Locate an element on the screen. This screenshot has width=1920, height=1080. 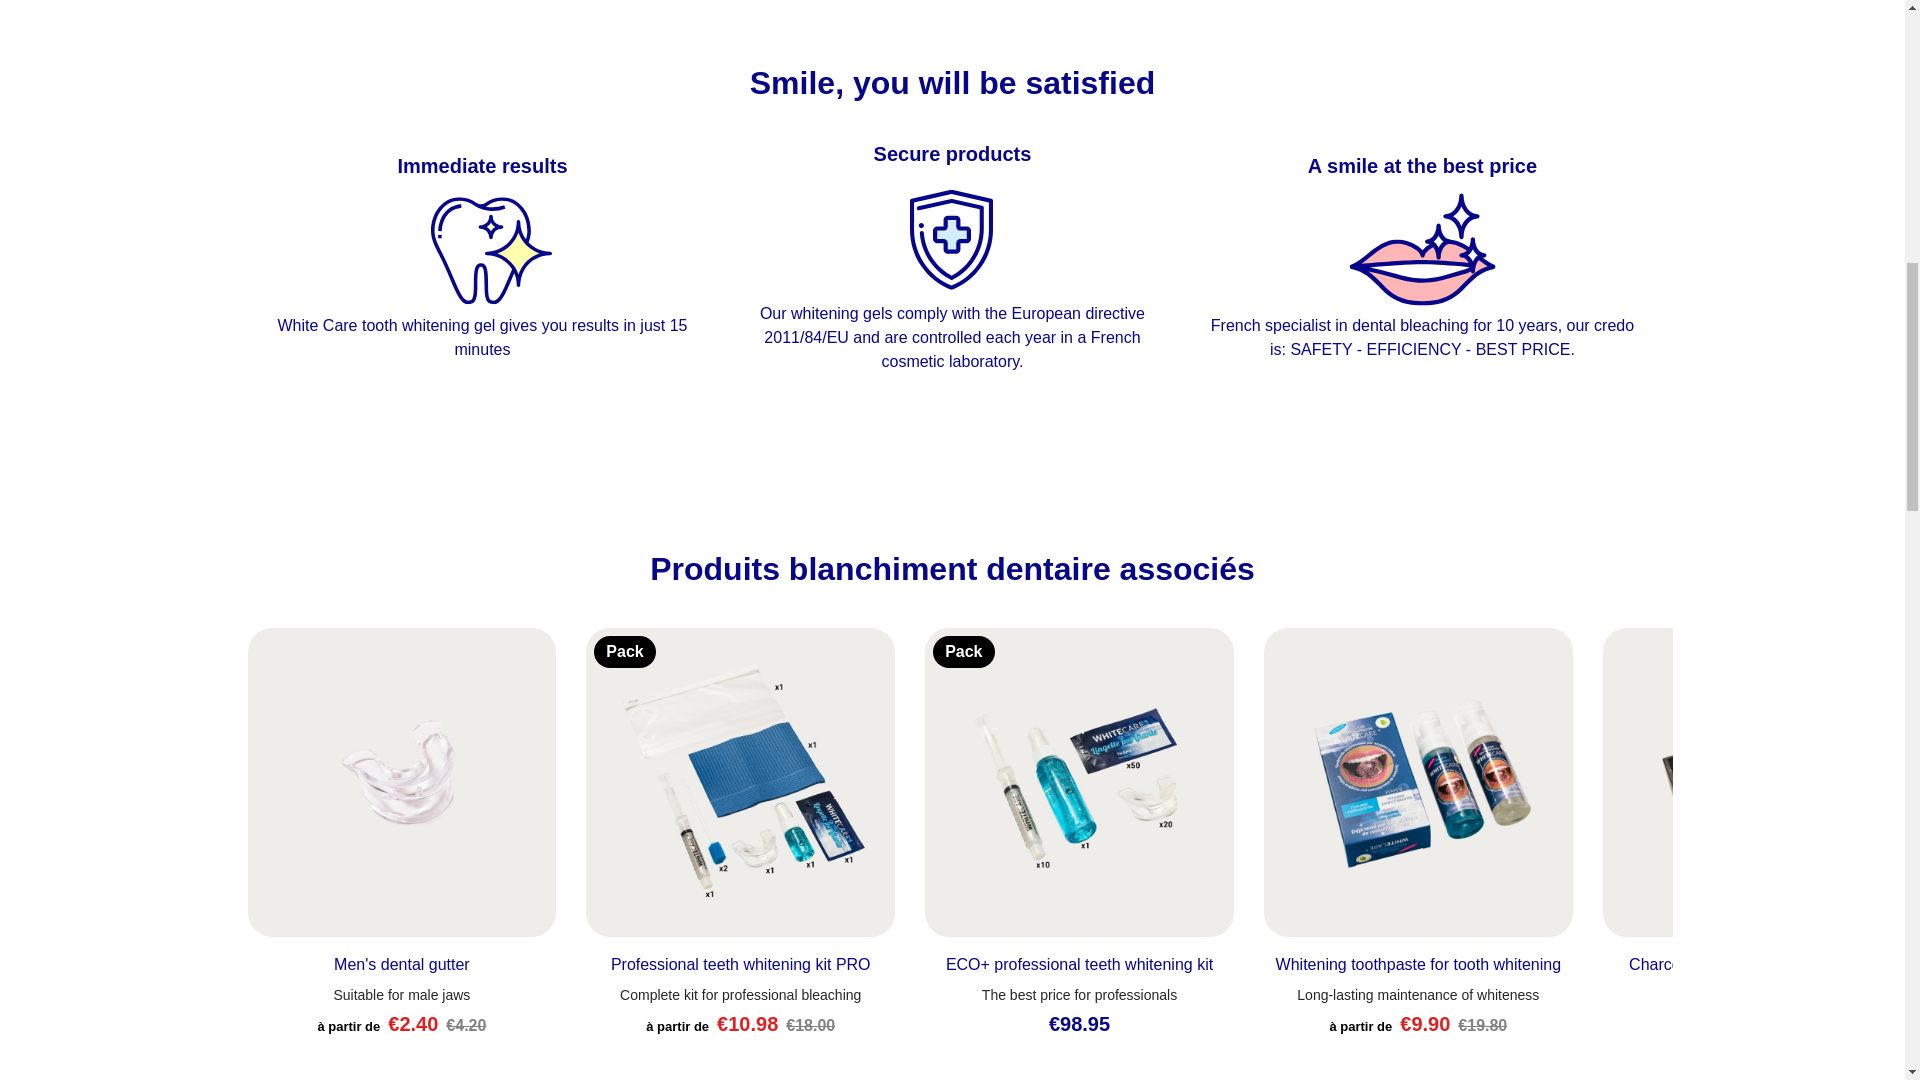
Whitening toothpaste for tooth whitening is located at coordinates (1418, 964).